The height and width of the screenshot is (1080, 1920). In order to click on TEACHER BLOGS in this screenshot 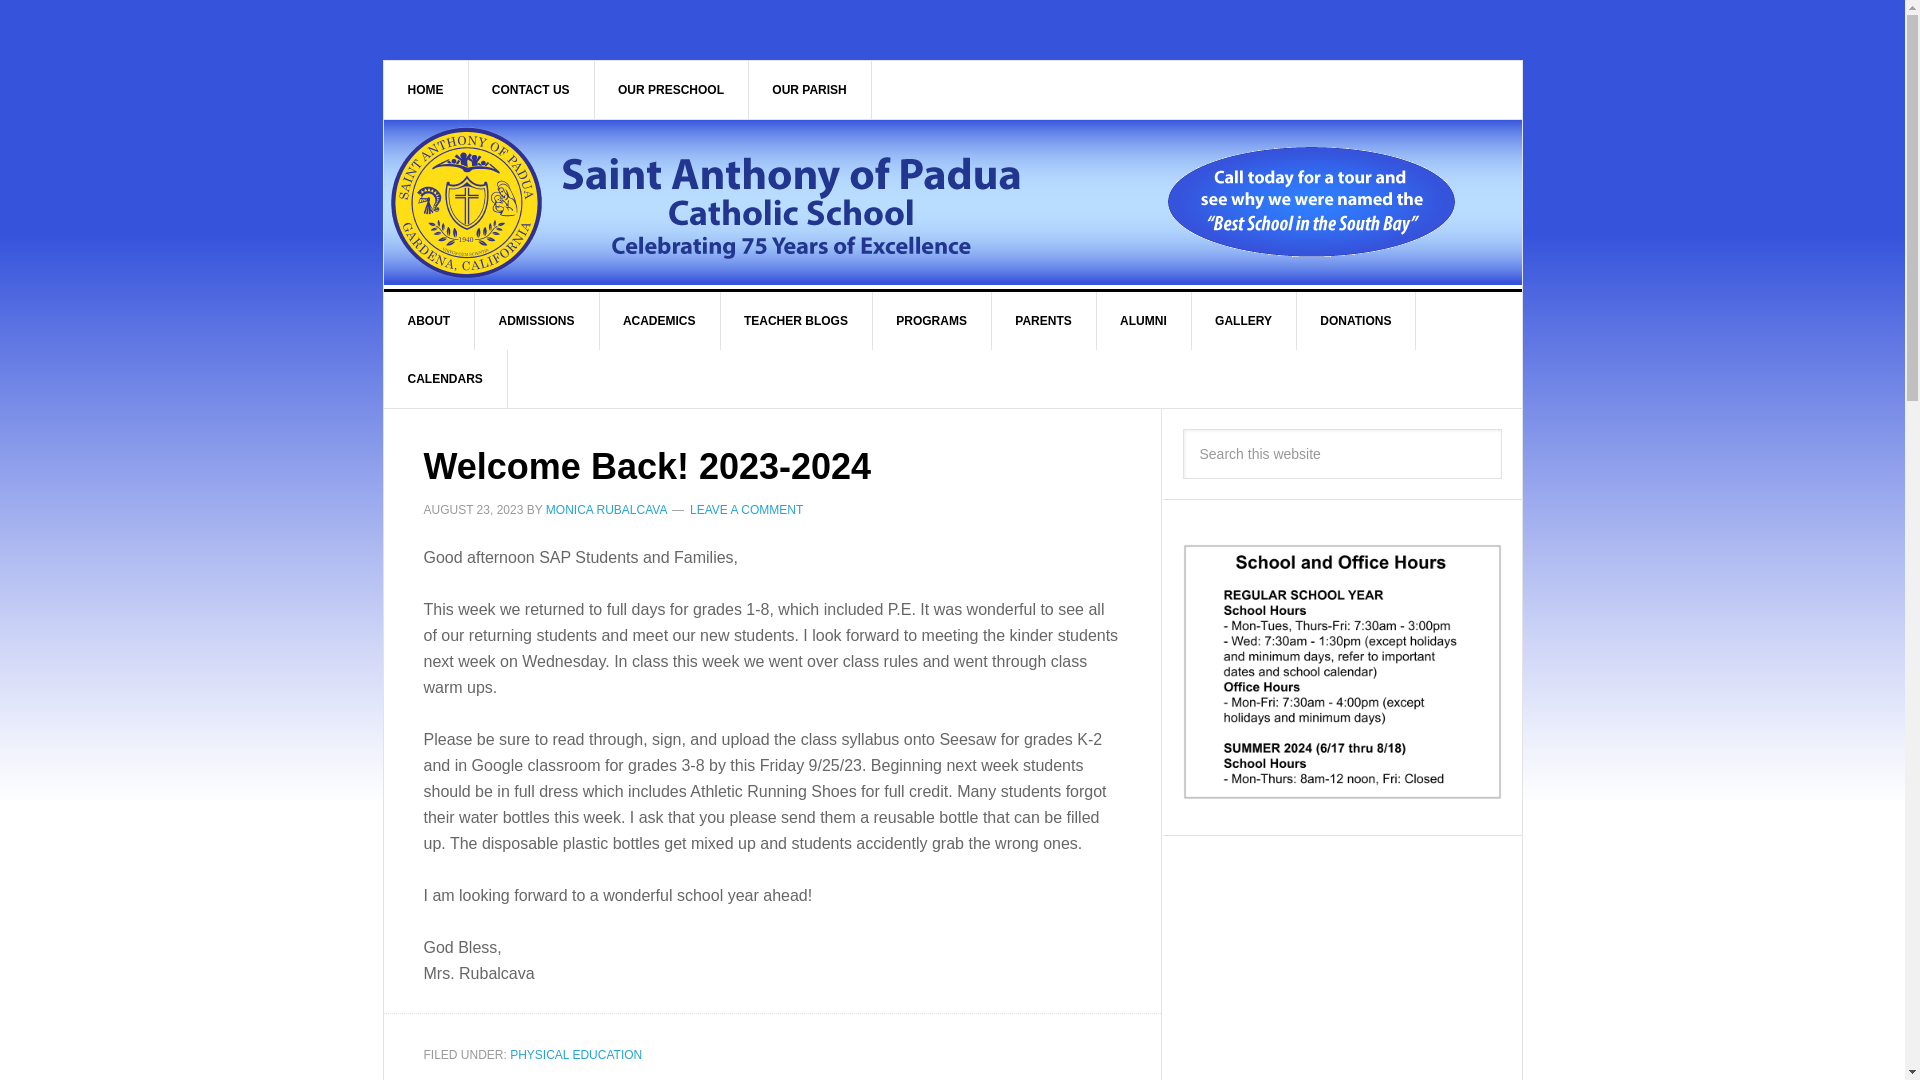, I will do `click(796, 320)`.